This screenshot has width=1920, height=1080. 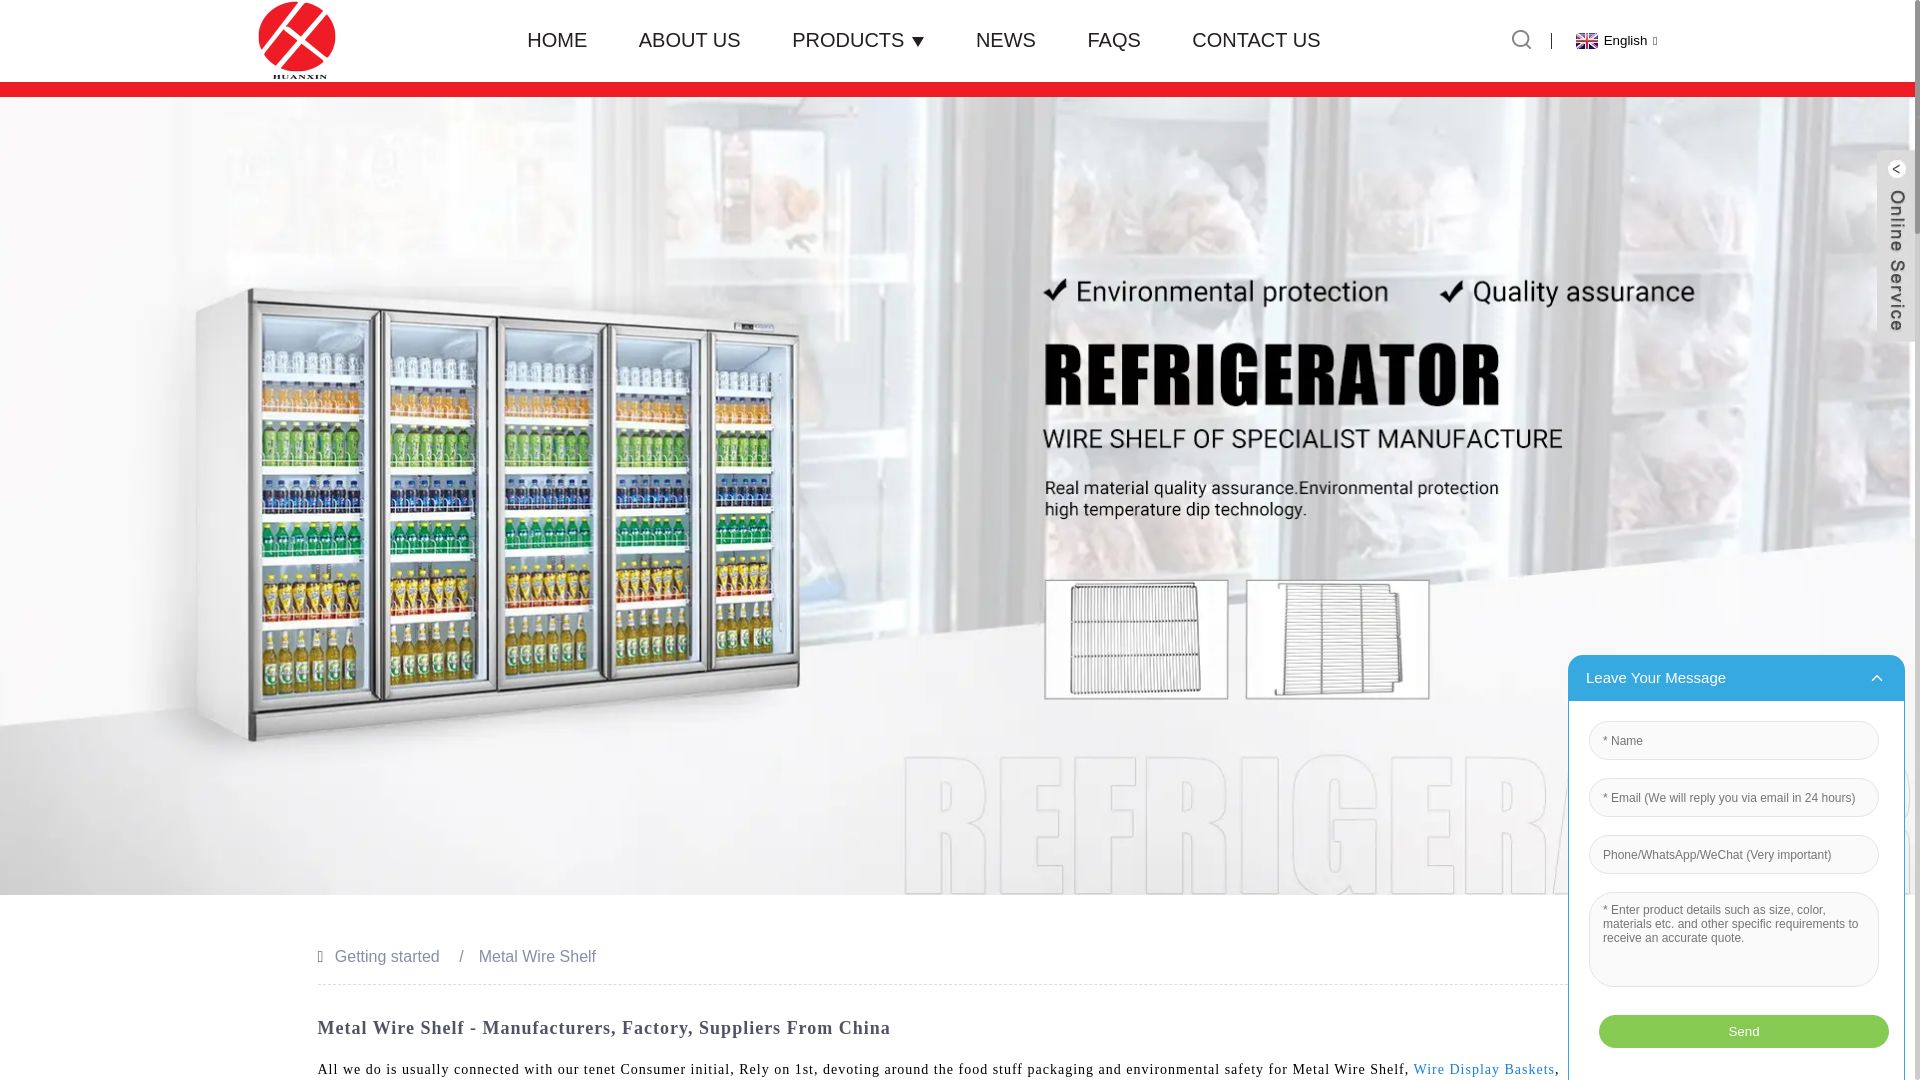 What do you see at coordinates (1614, 40) in the screenshot?
I see `English` at bounding box center [1614, 40].